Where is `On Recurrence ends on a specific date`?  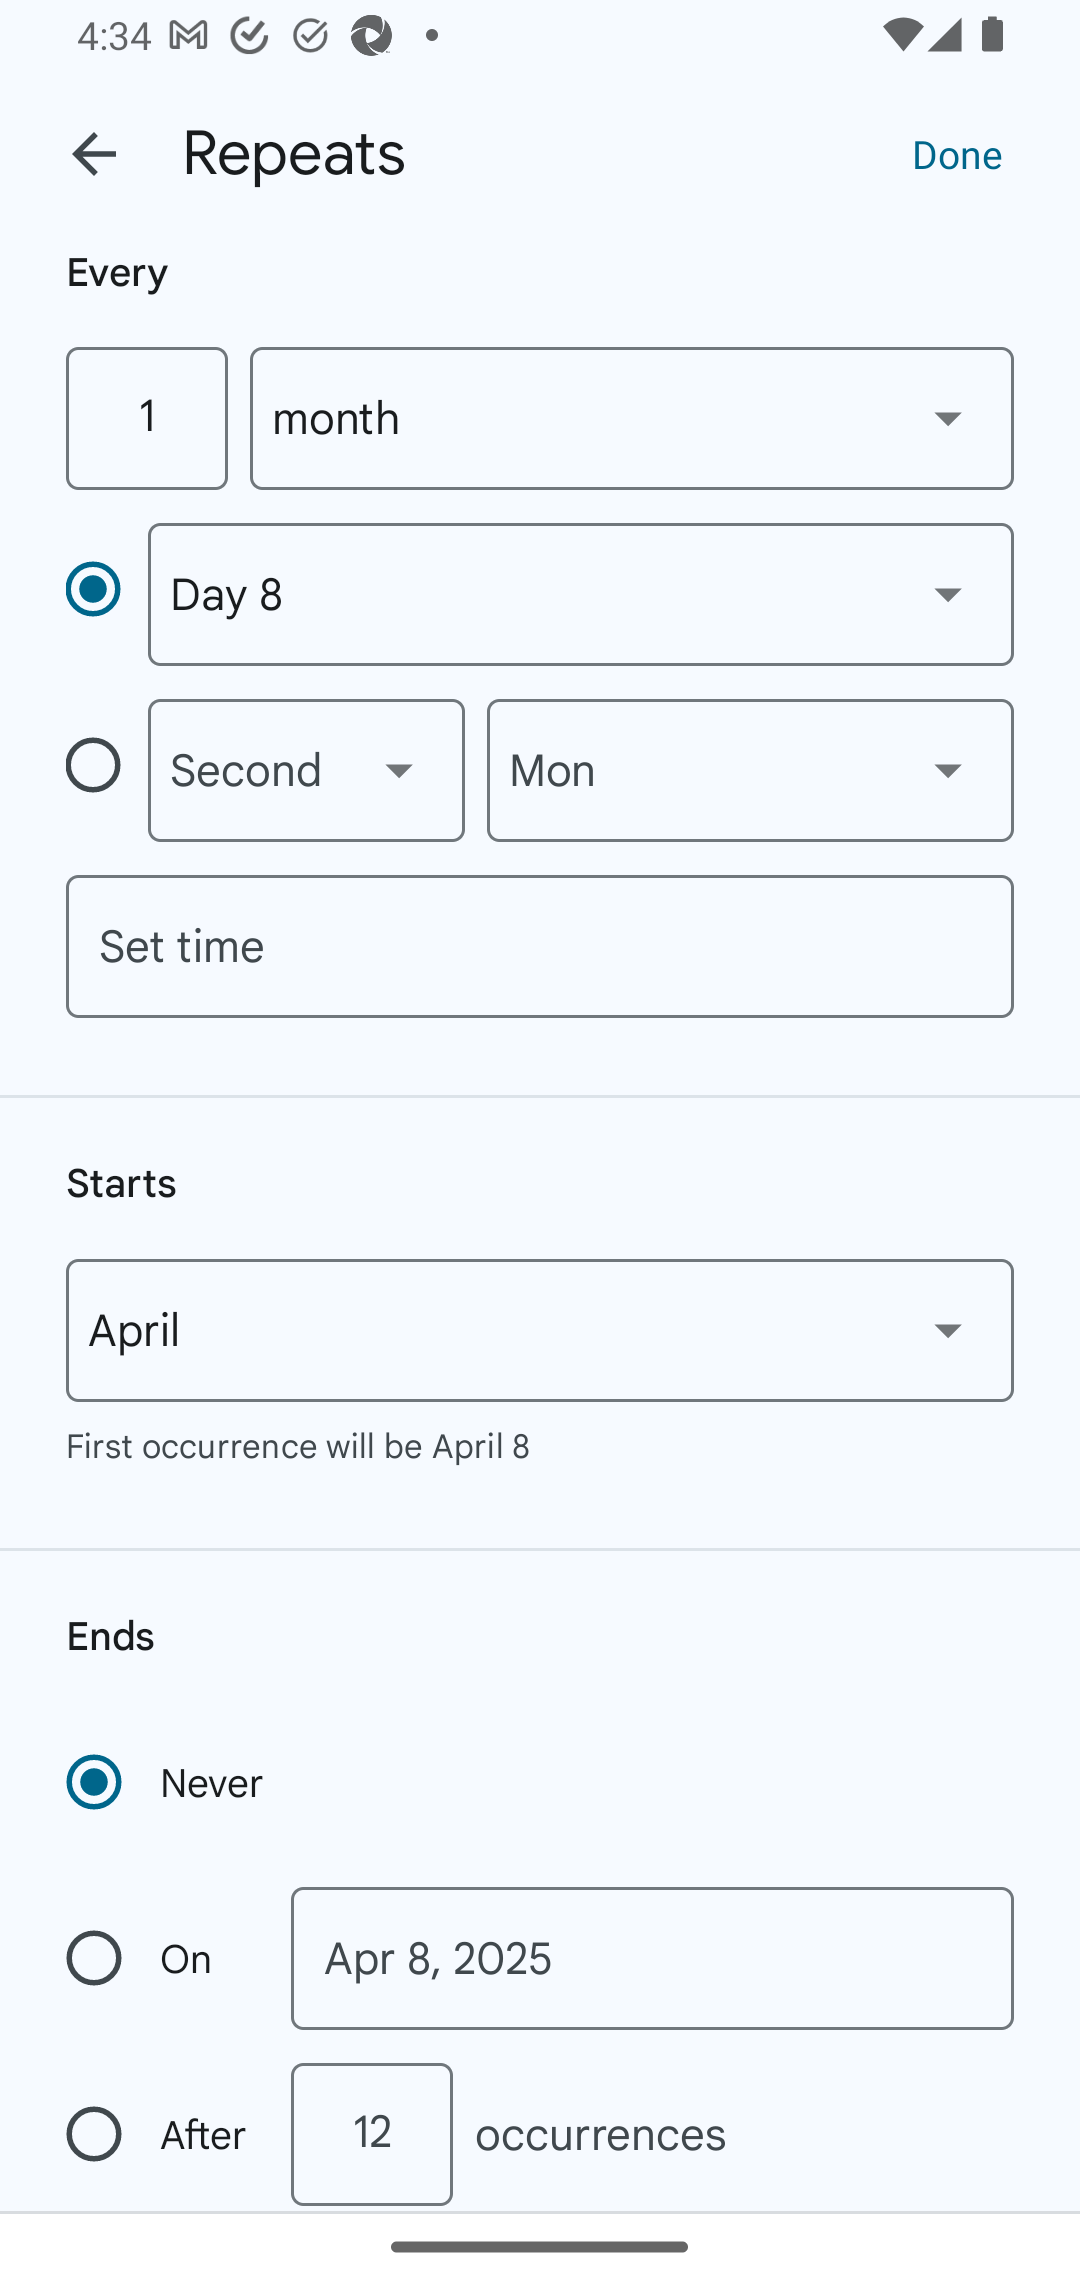 On Recurrence ends on a specific date is located at coordinates (158, 1958).